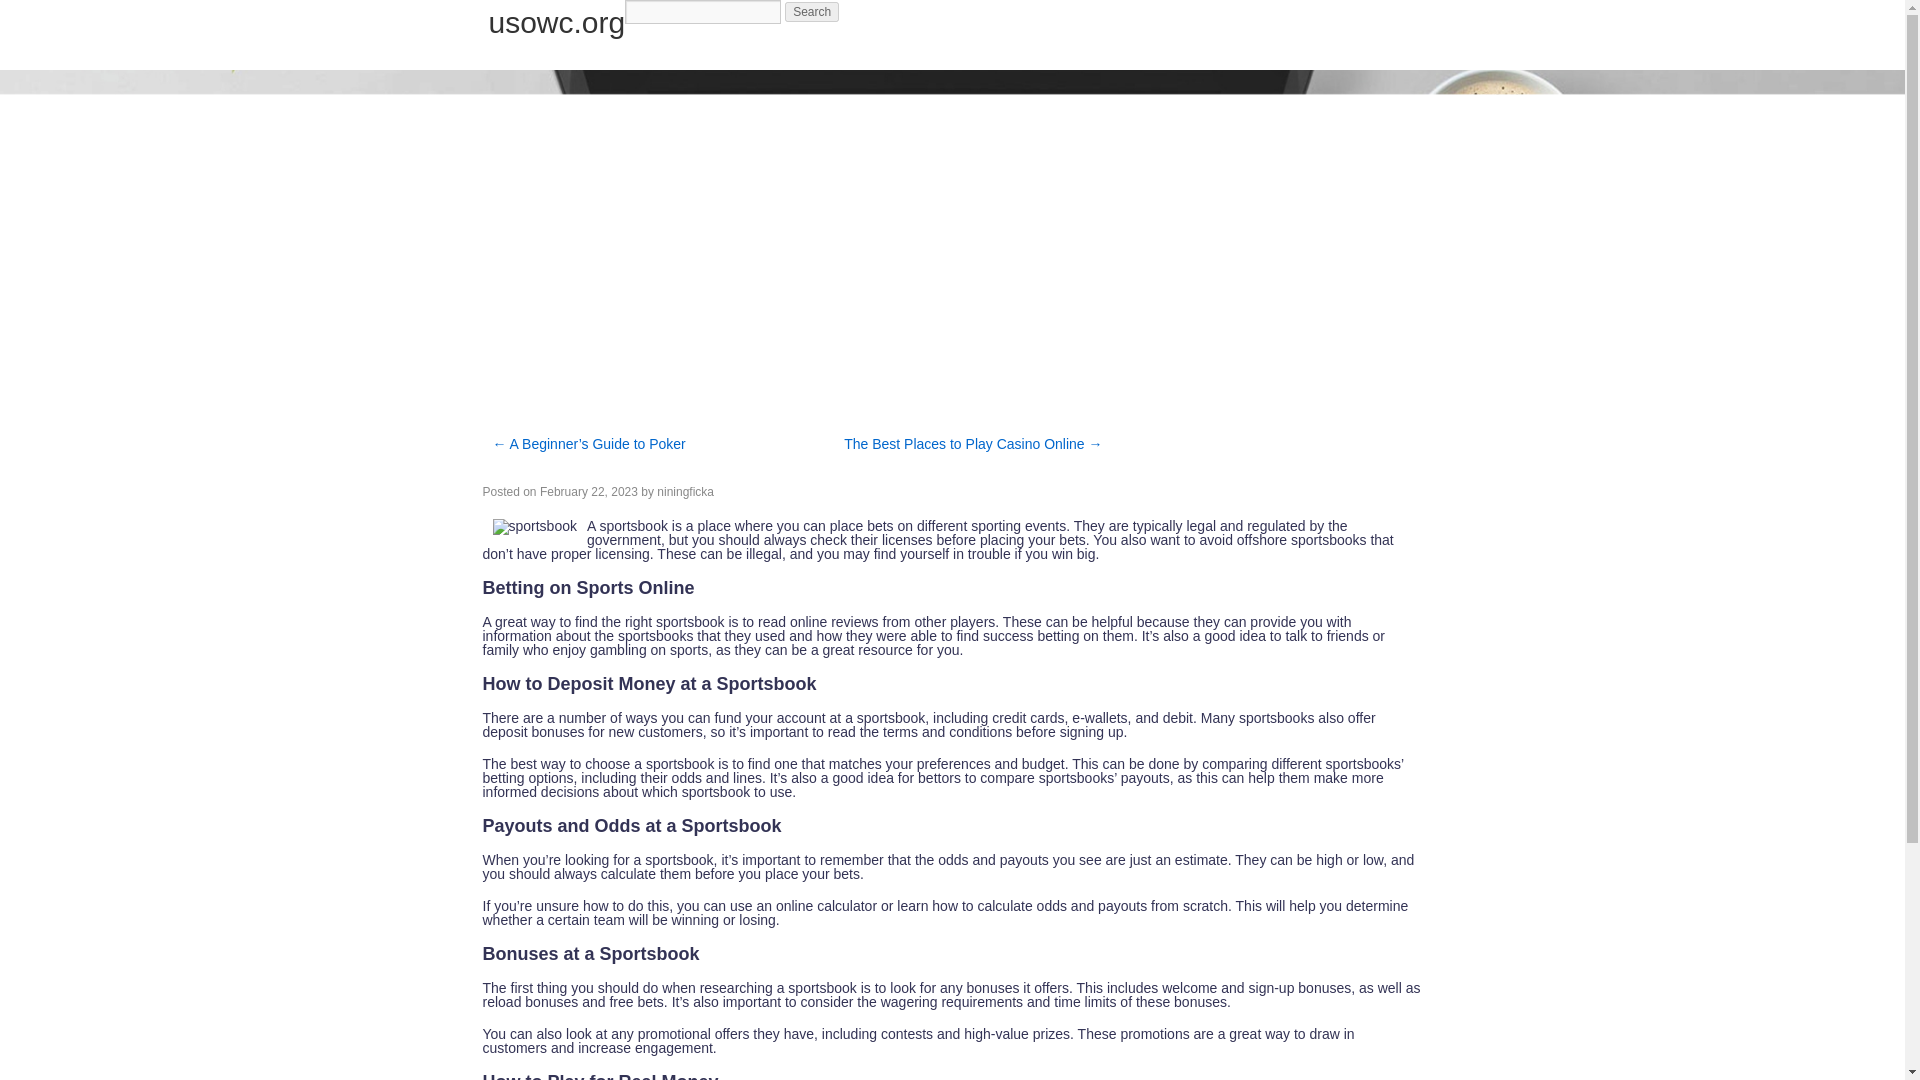 The width and height of the screenshot is (1920, 1080). What do you see at coordinates (588, 491) in the screenshot?
I see `February 22, 2023` at bounding box center [588, 491].